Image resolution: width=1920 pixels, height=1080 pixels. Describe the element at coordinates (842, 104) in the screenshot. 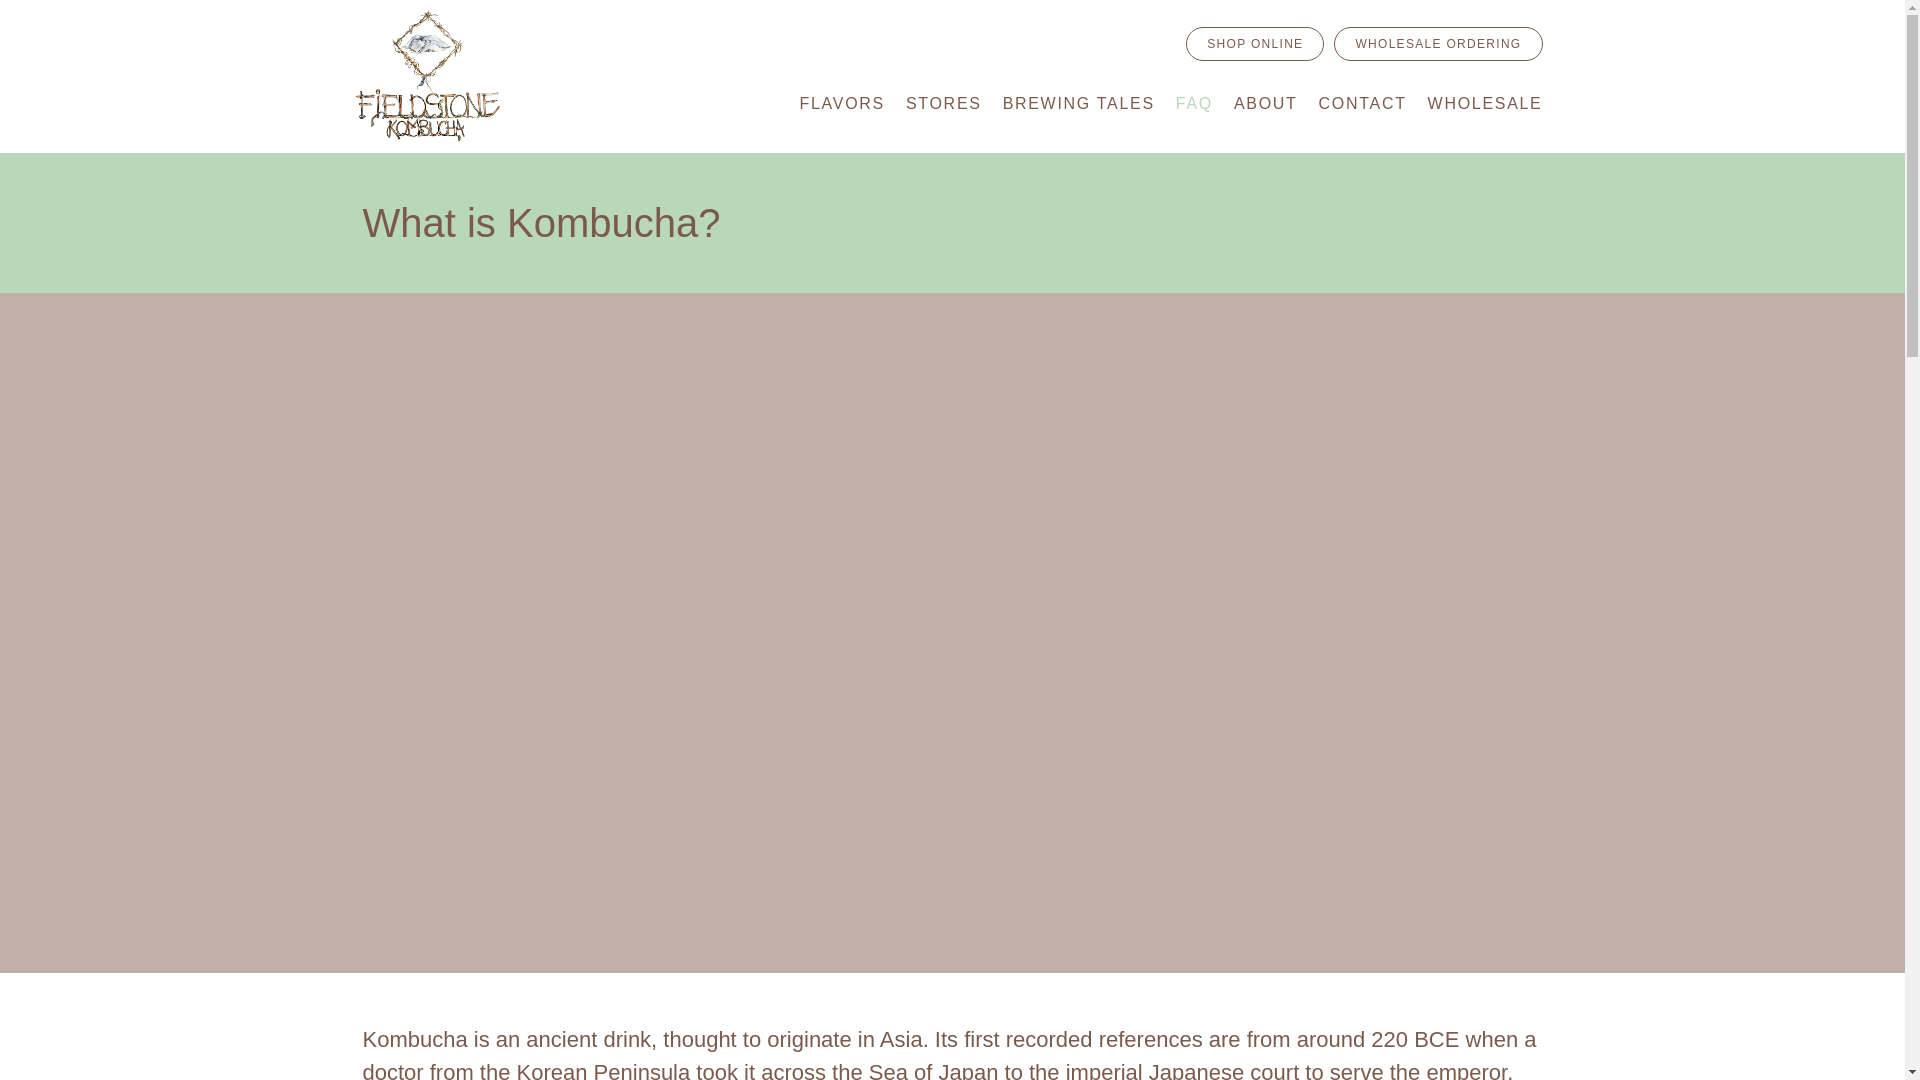

I see `FLAVORS` at that location.